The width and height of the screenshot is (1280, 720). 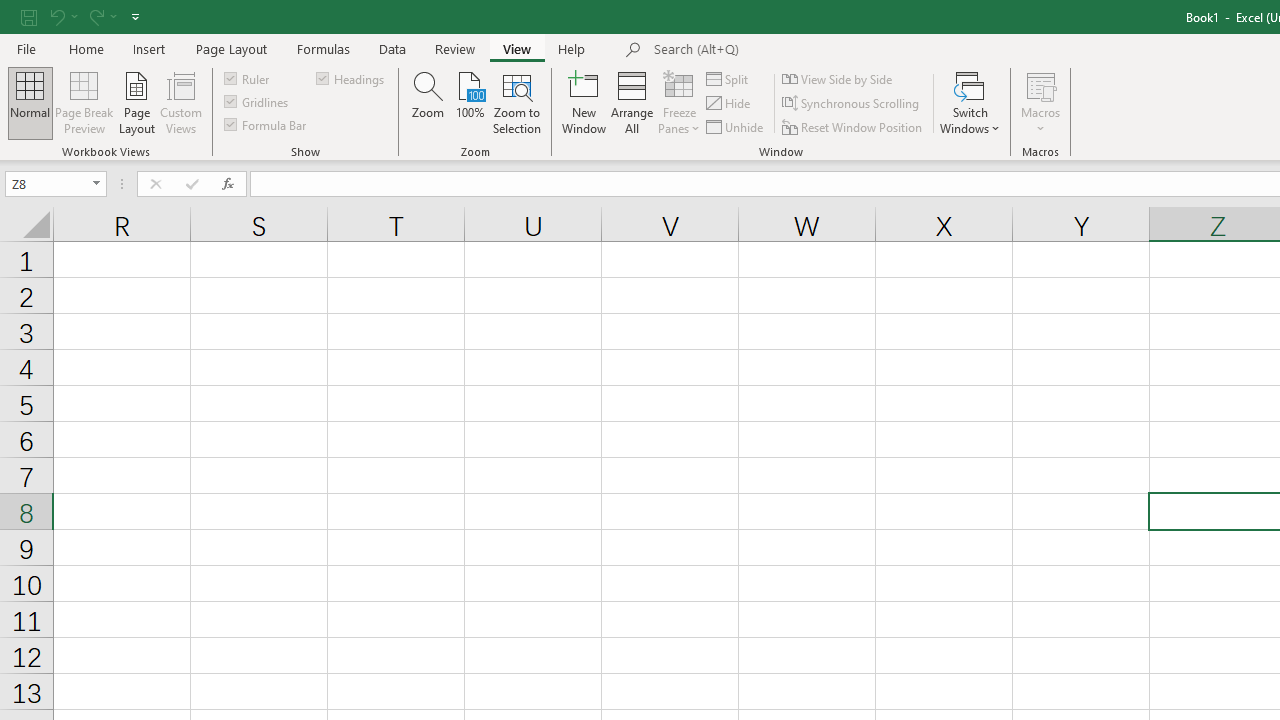 I want to click on Arrange All, so click(x=632, y=102).